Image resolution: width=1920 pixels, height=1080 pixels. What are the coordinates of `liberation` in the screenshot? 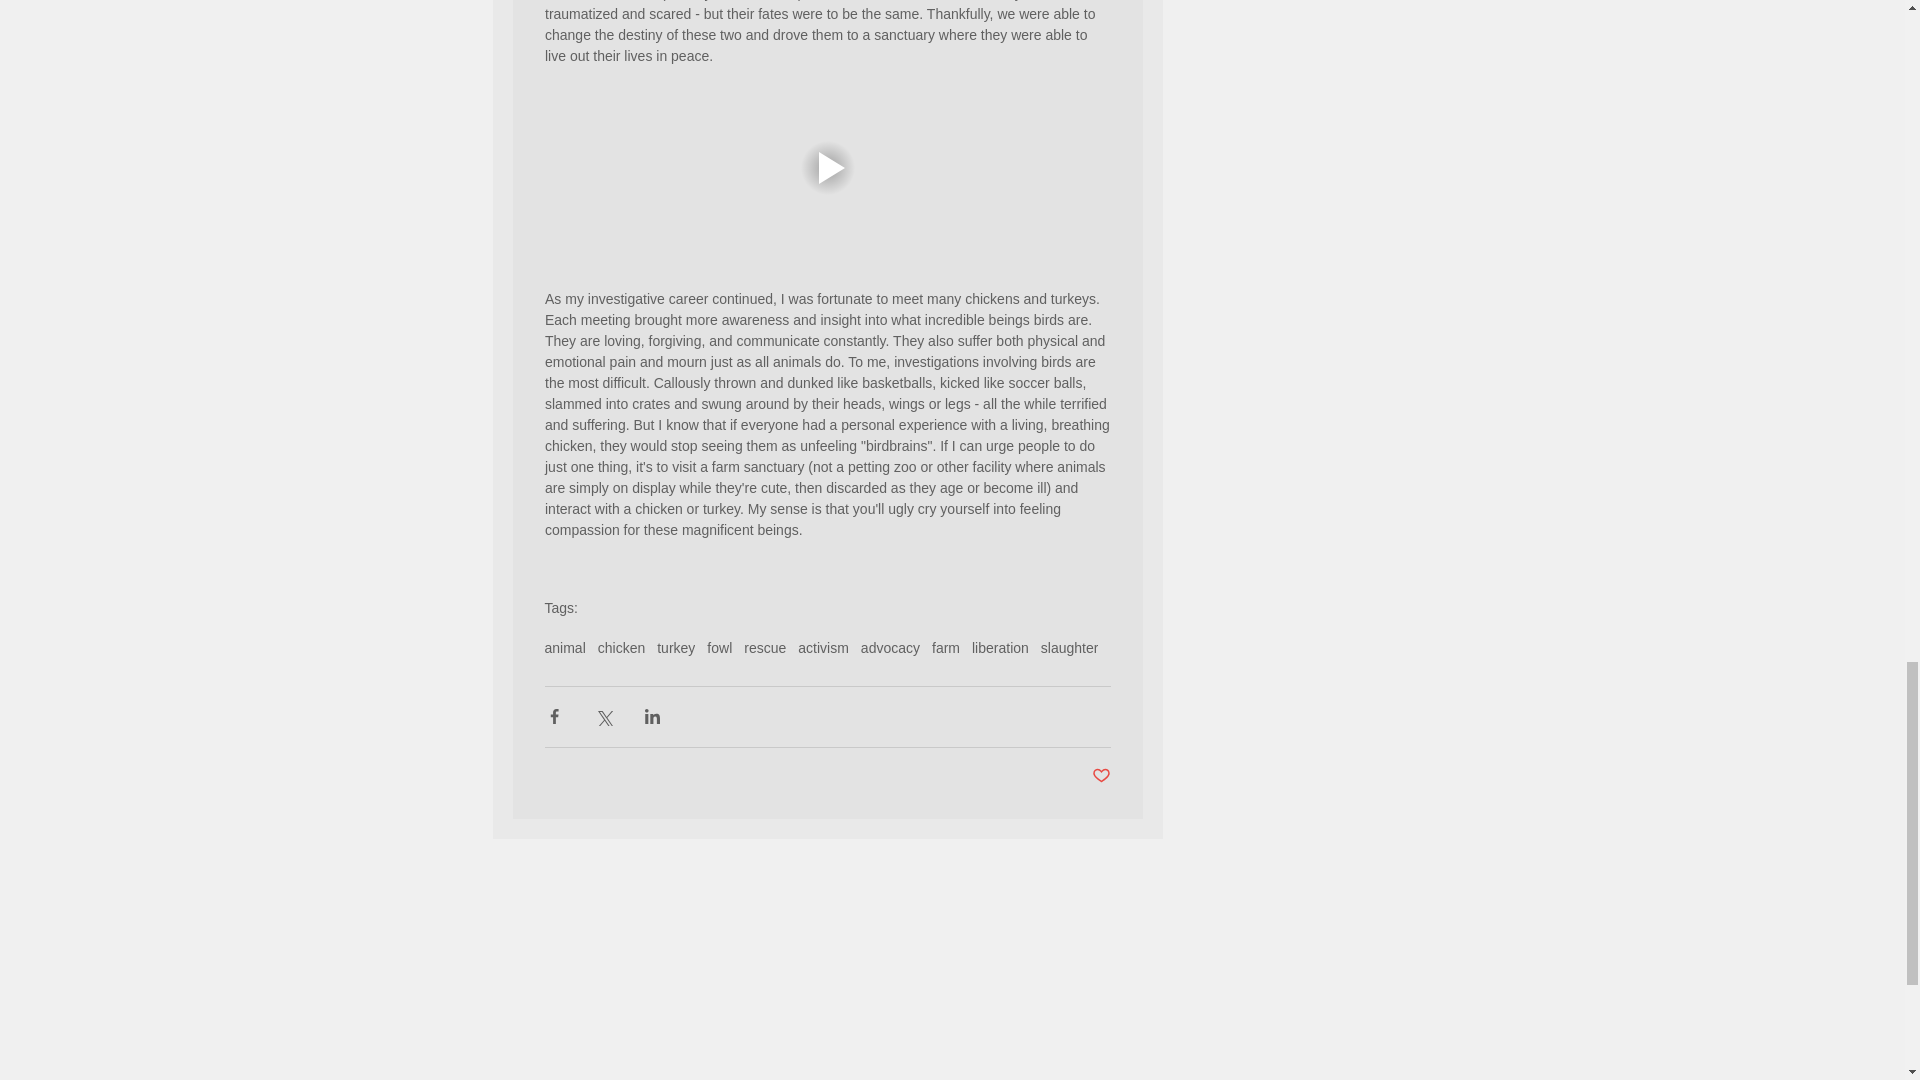 It's located at (1000, 648).